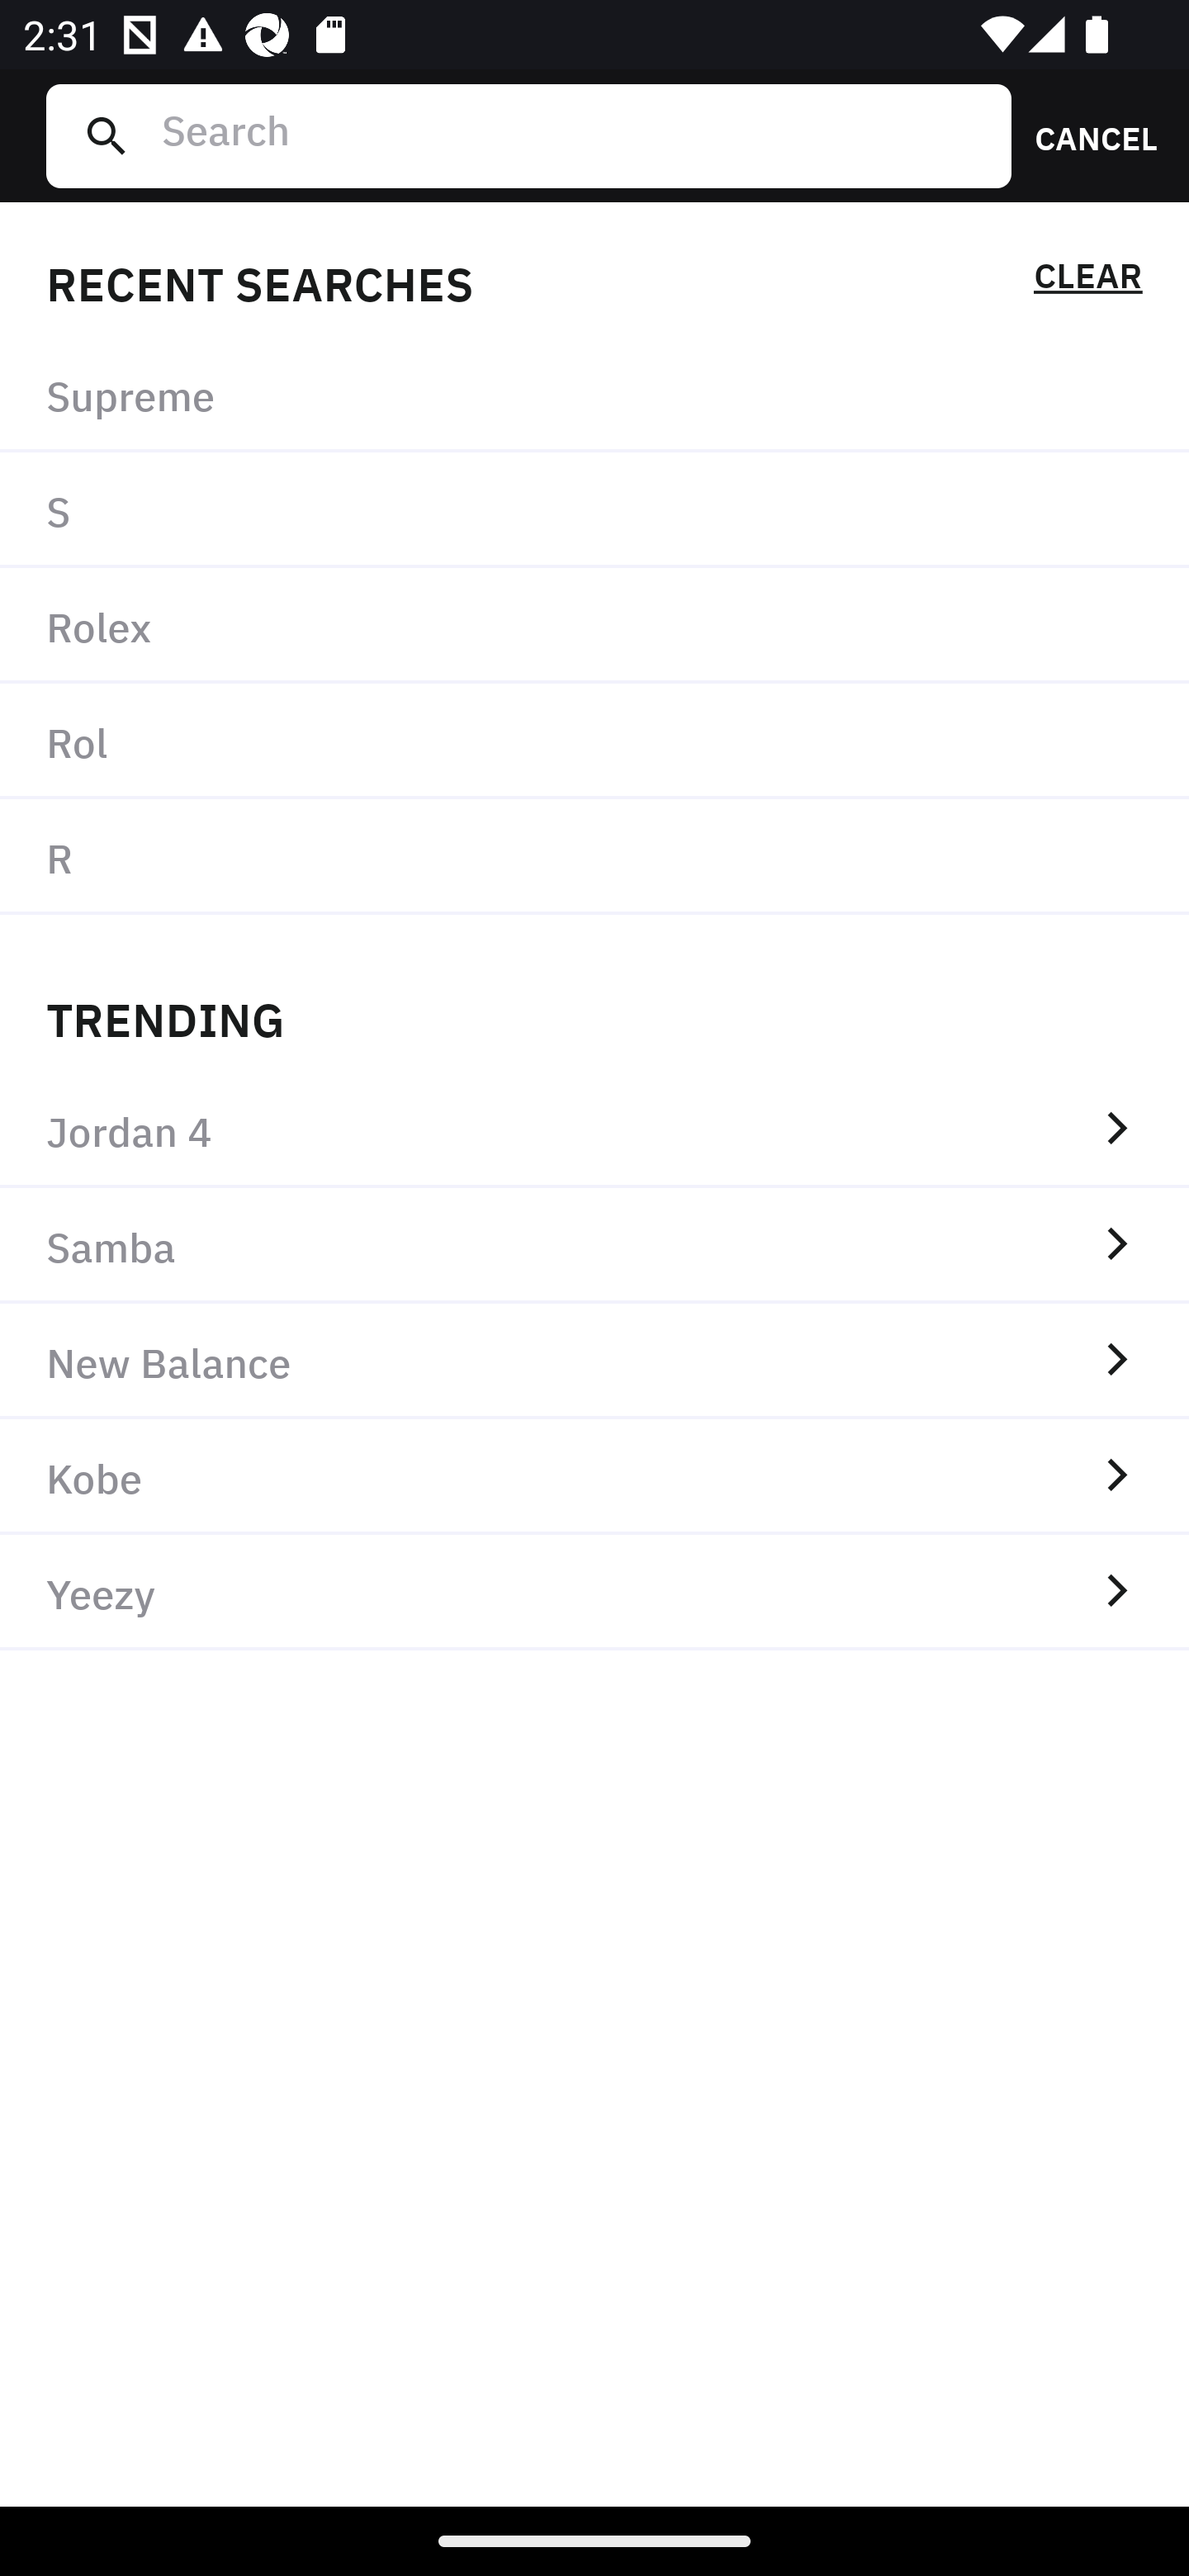 The height and width of the screenshot is (2576, 1189). I want to click on Rolex, so click(594, 626).